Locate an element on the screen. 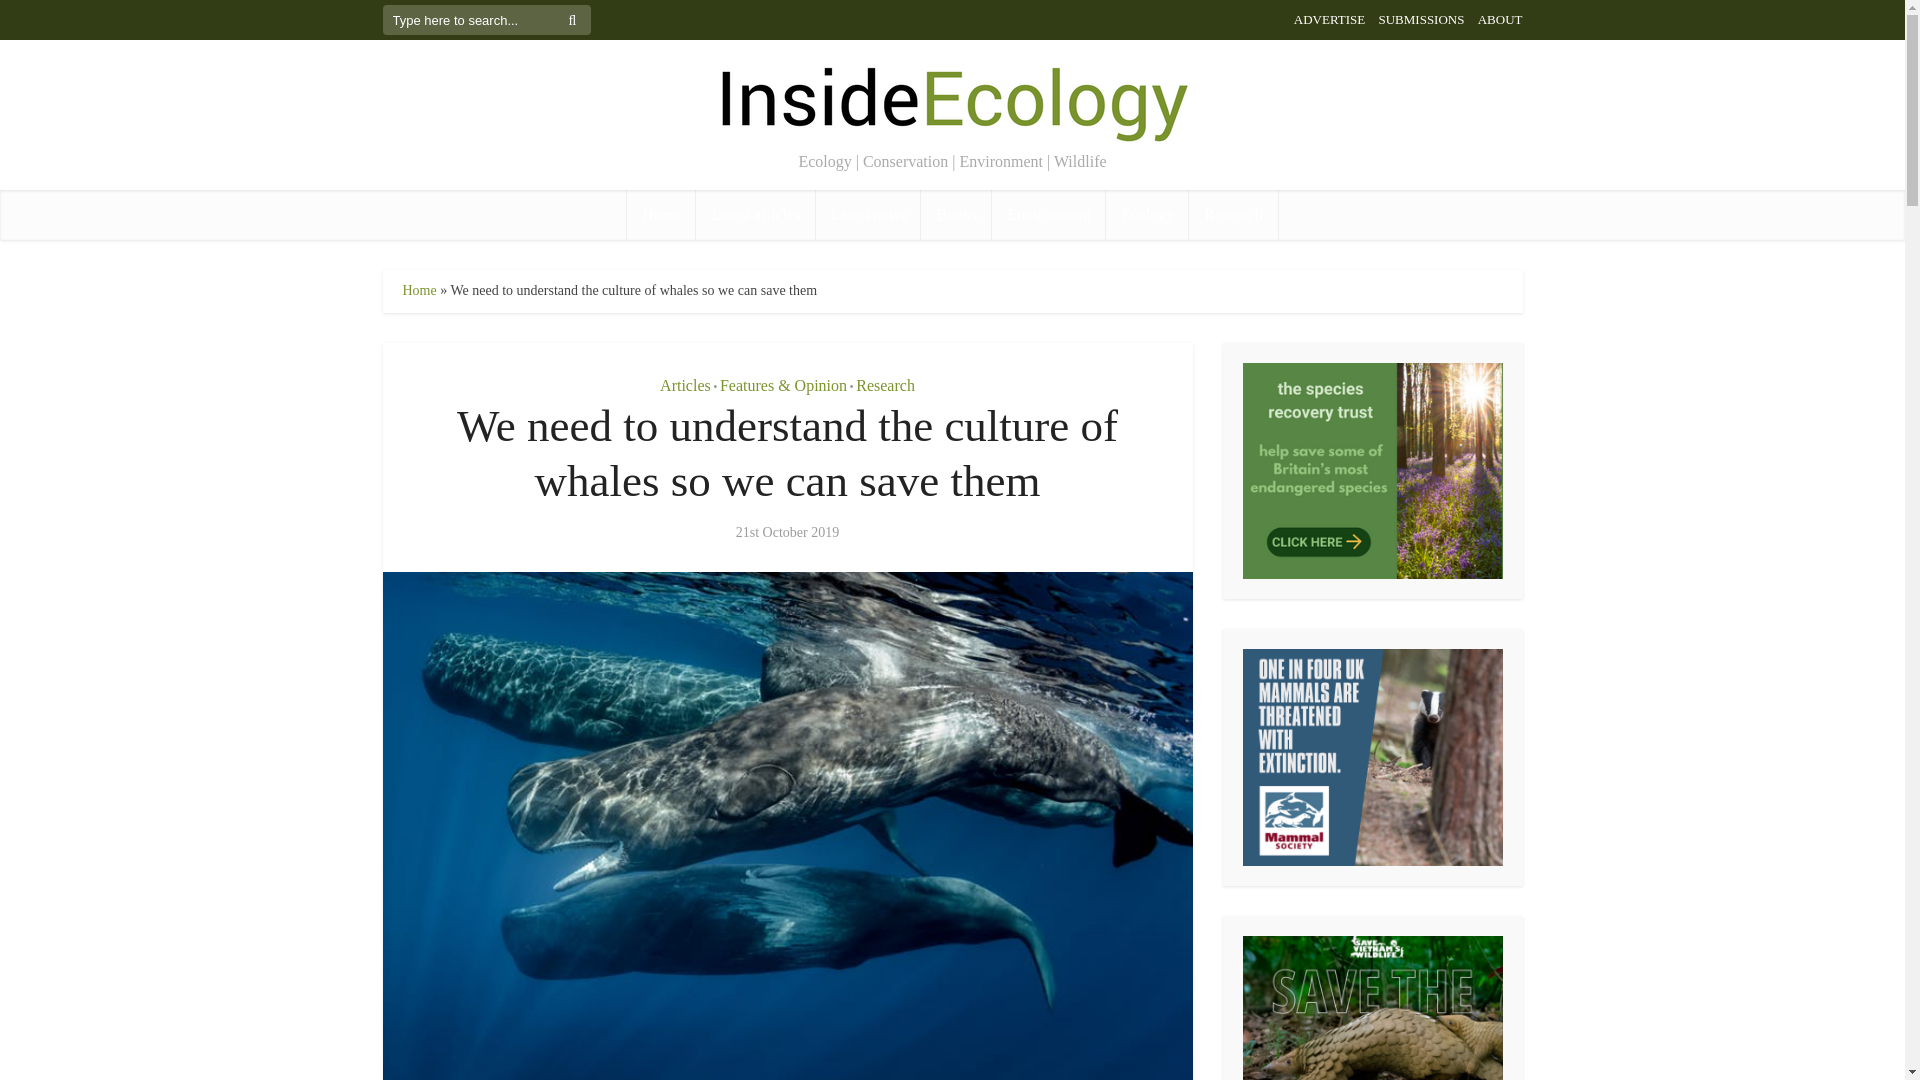 The image size is (1920, 1080). Books is located at coordinates (956, 214).